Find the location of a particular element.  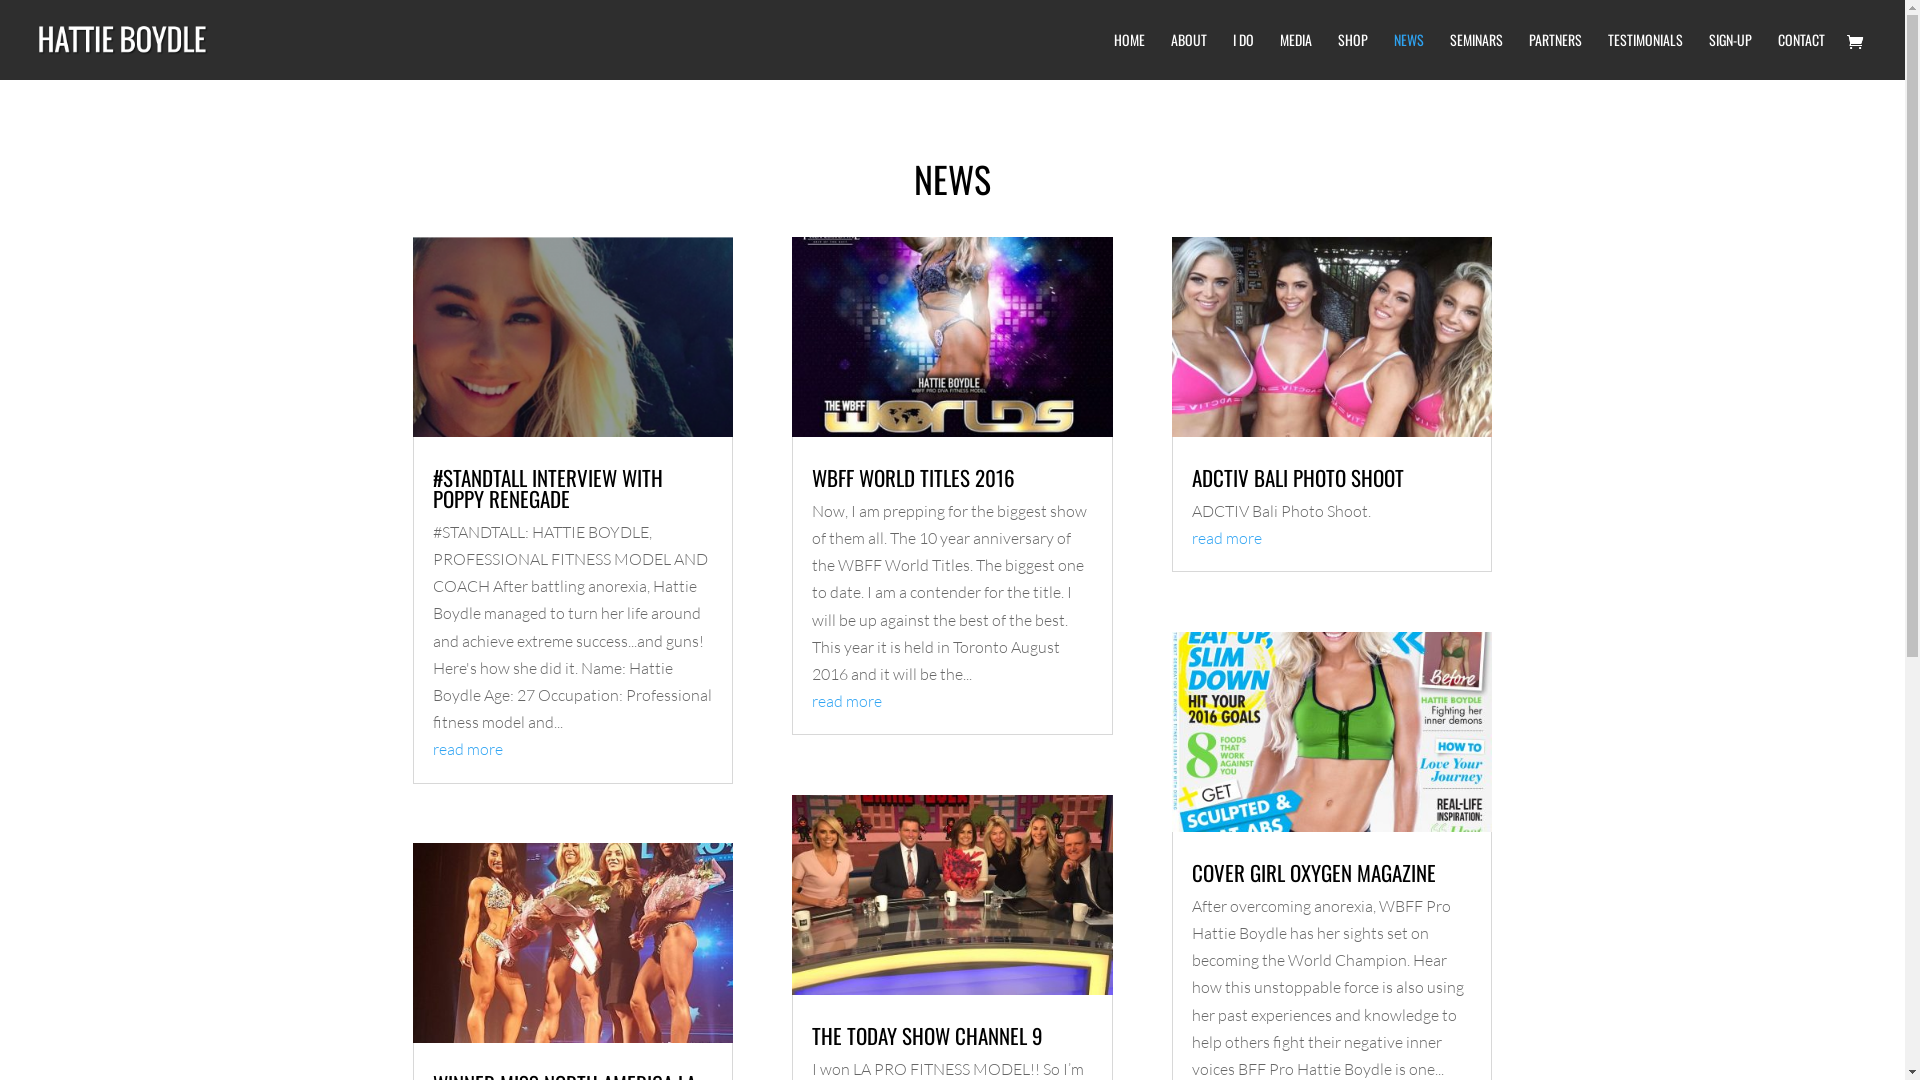

PARTNERS is located at coordinates (1556, 56).